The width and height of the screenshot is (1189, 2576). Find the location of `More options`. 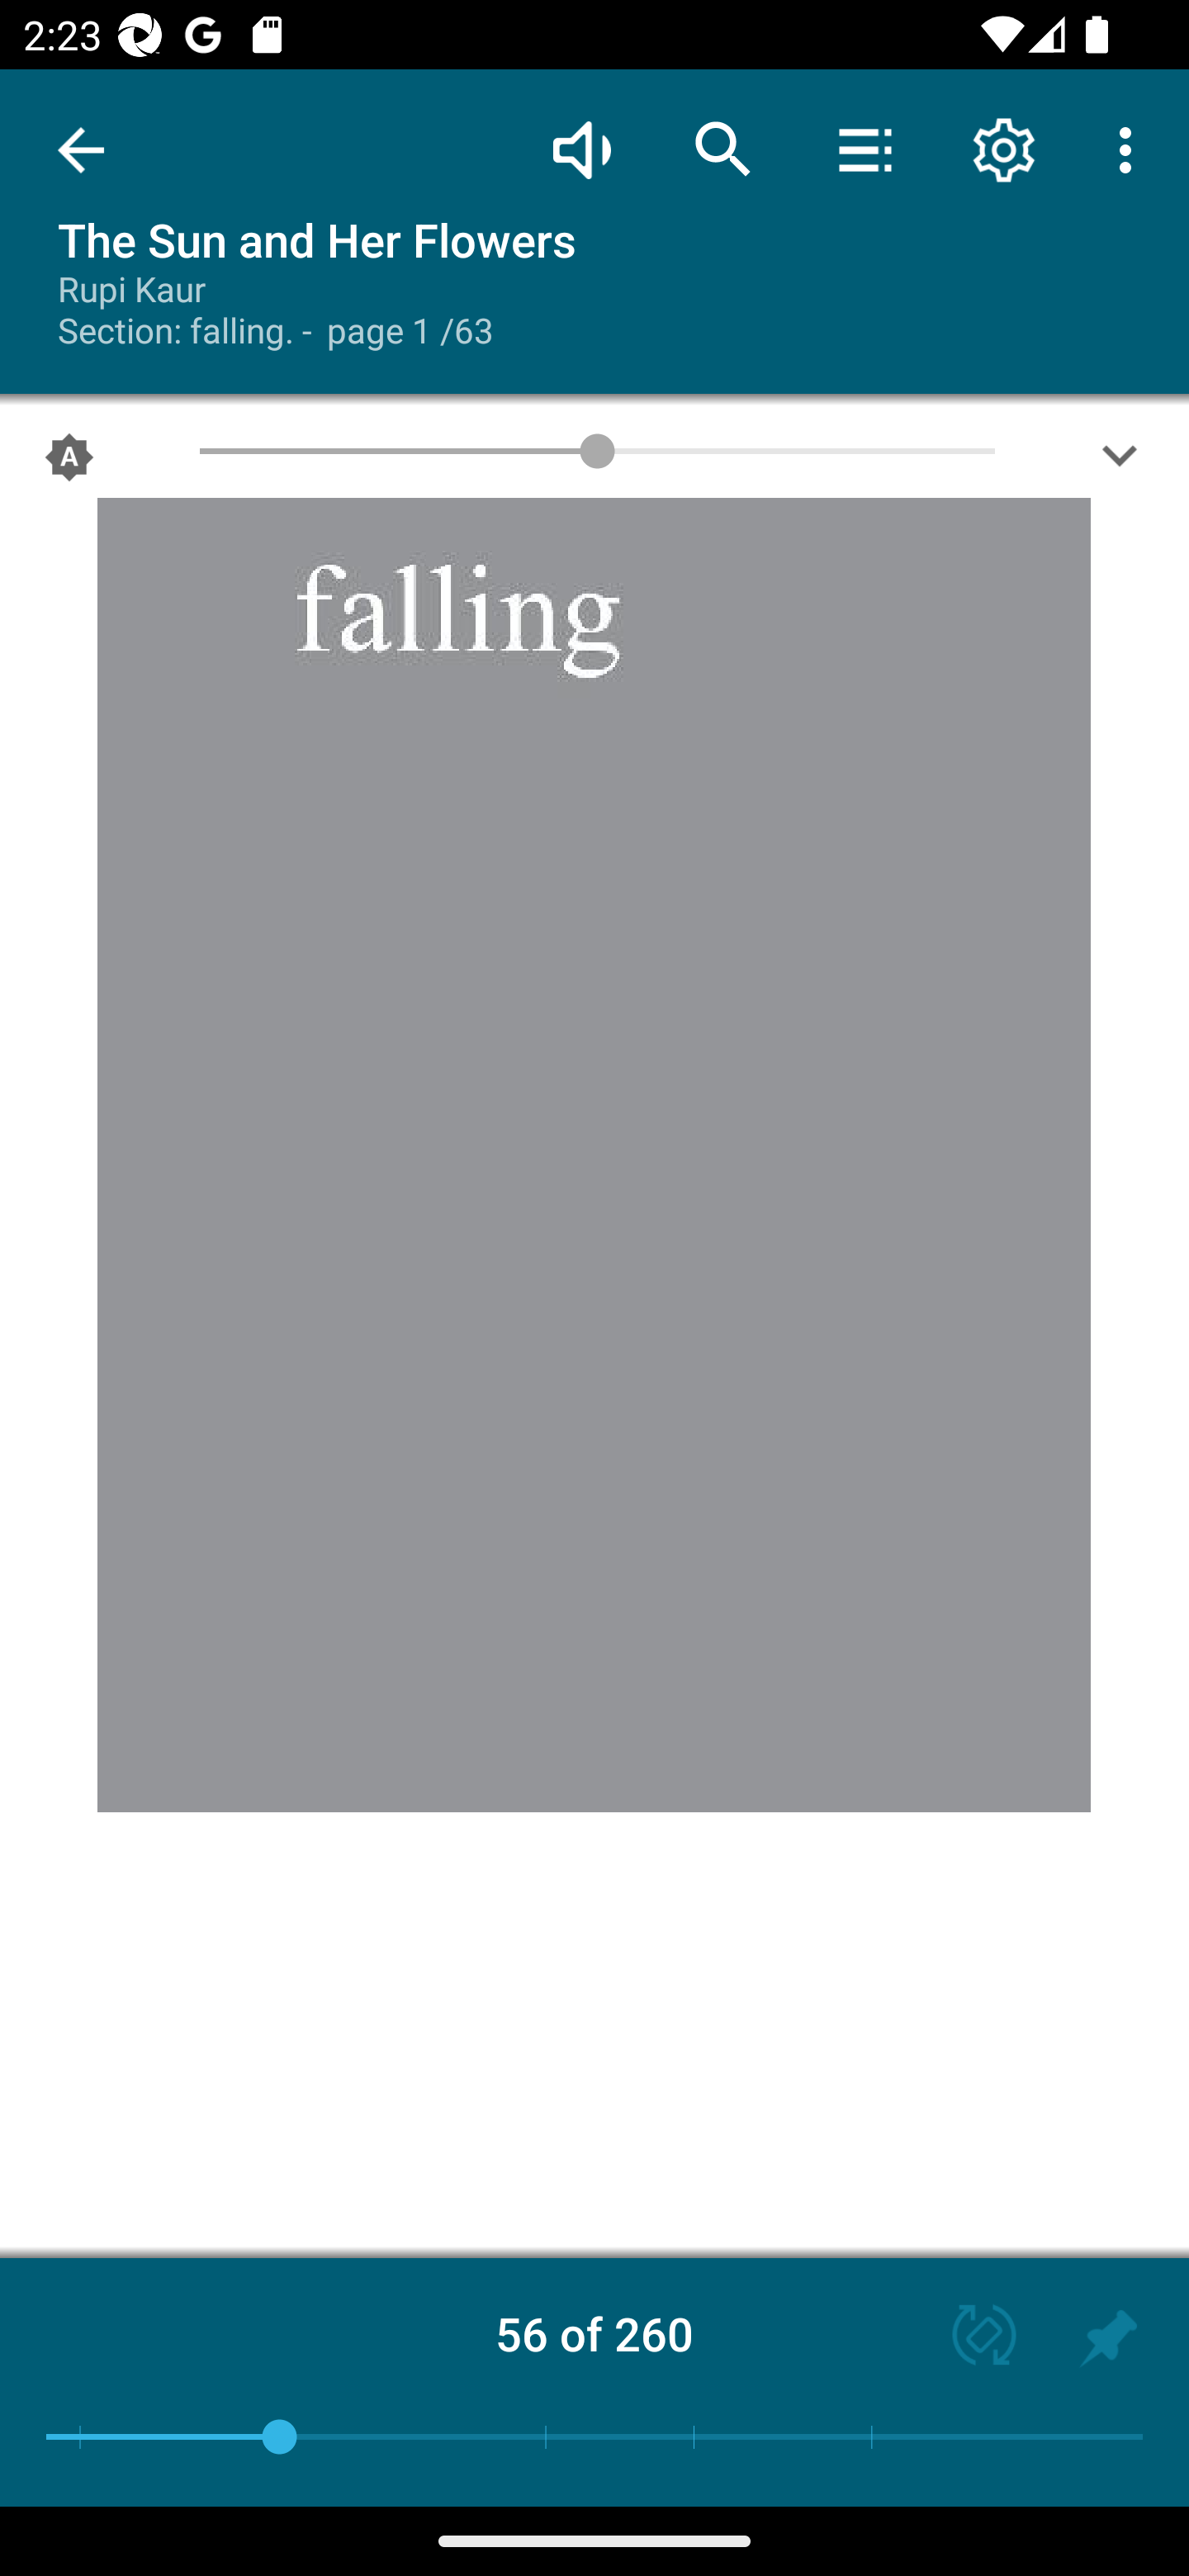

More options is located at coordinates (1131, 149).